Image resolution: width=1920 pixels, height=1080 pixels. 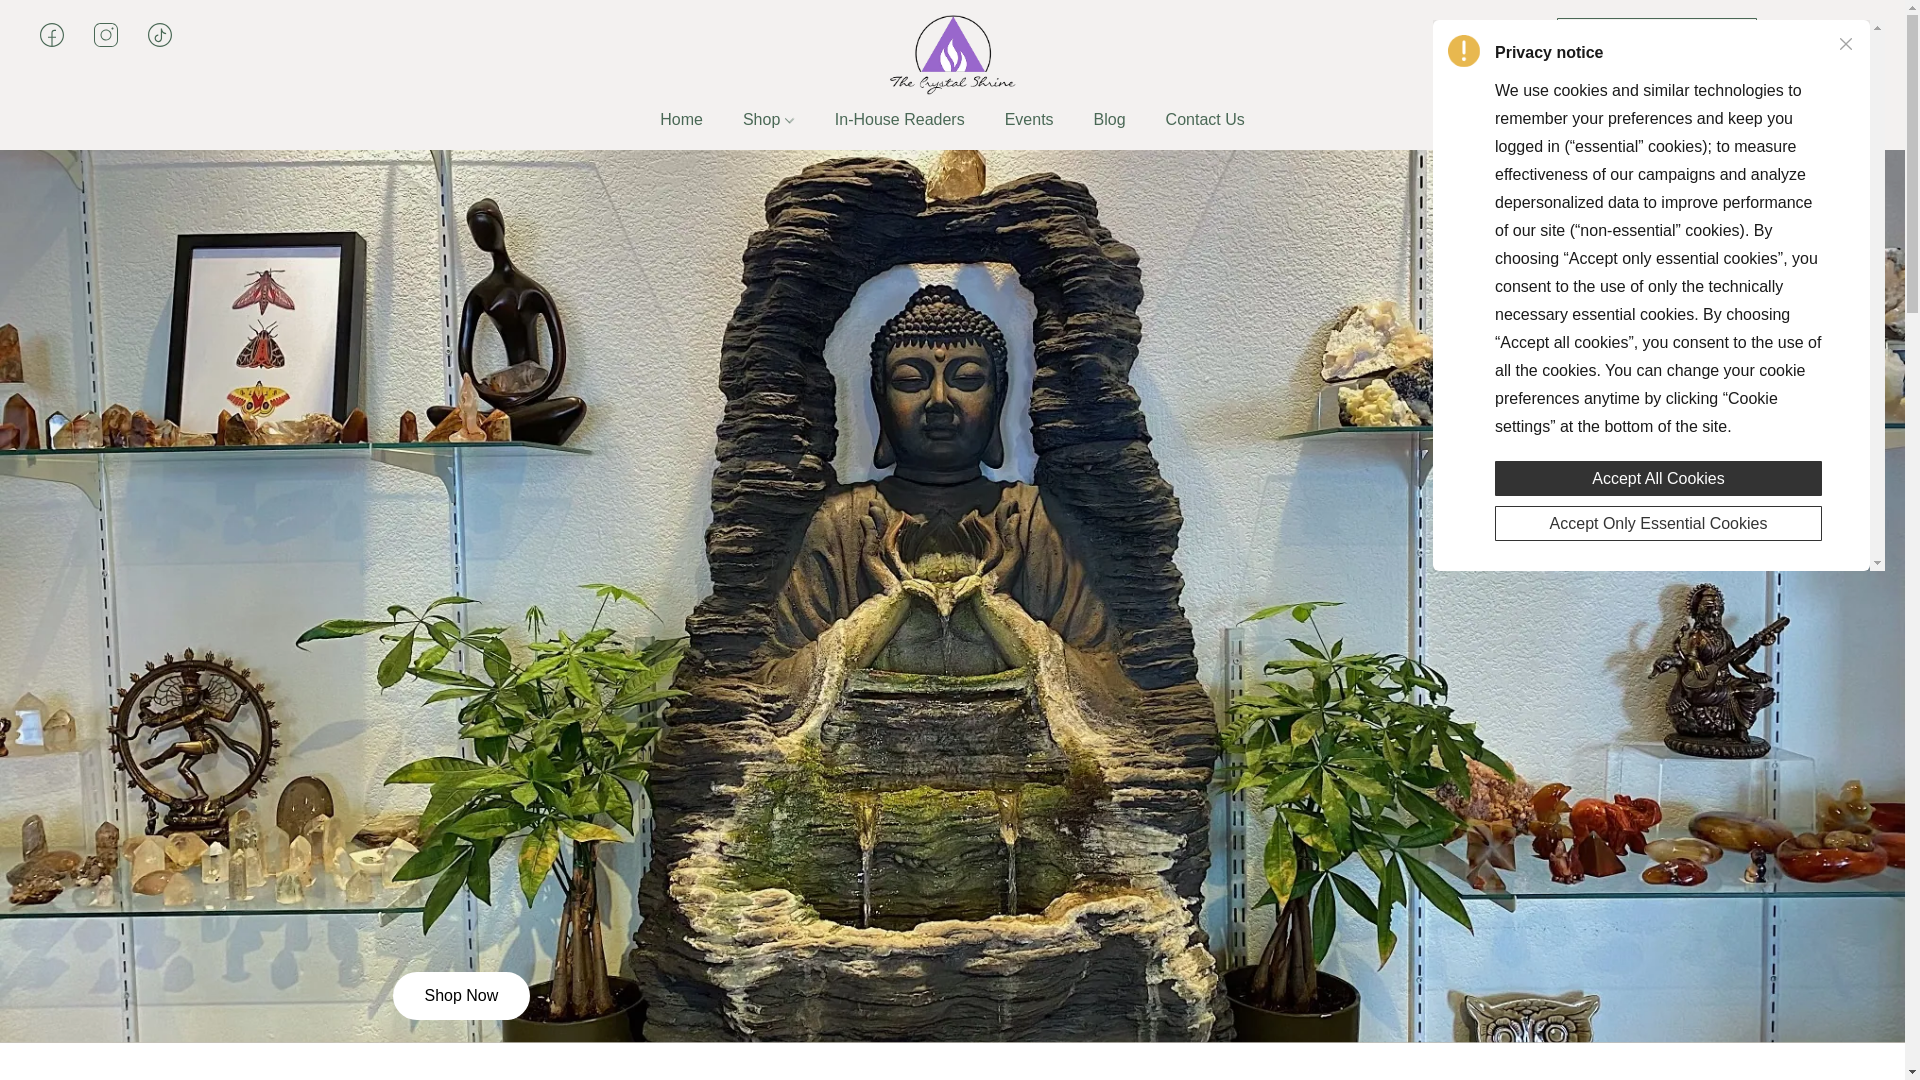 What do you see at coordinates (1852, 34) in the screenshot?
I see `Go to your shopping cart` at bounding box center [1852, 34].